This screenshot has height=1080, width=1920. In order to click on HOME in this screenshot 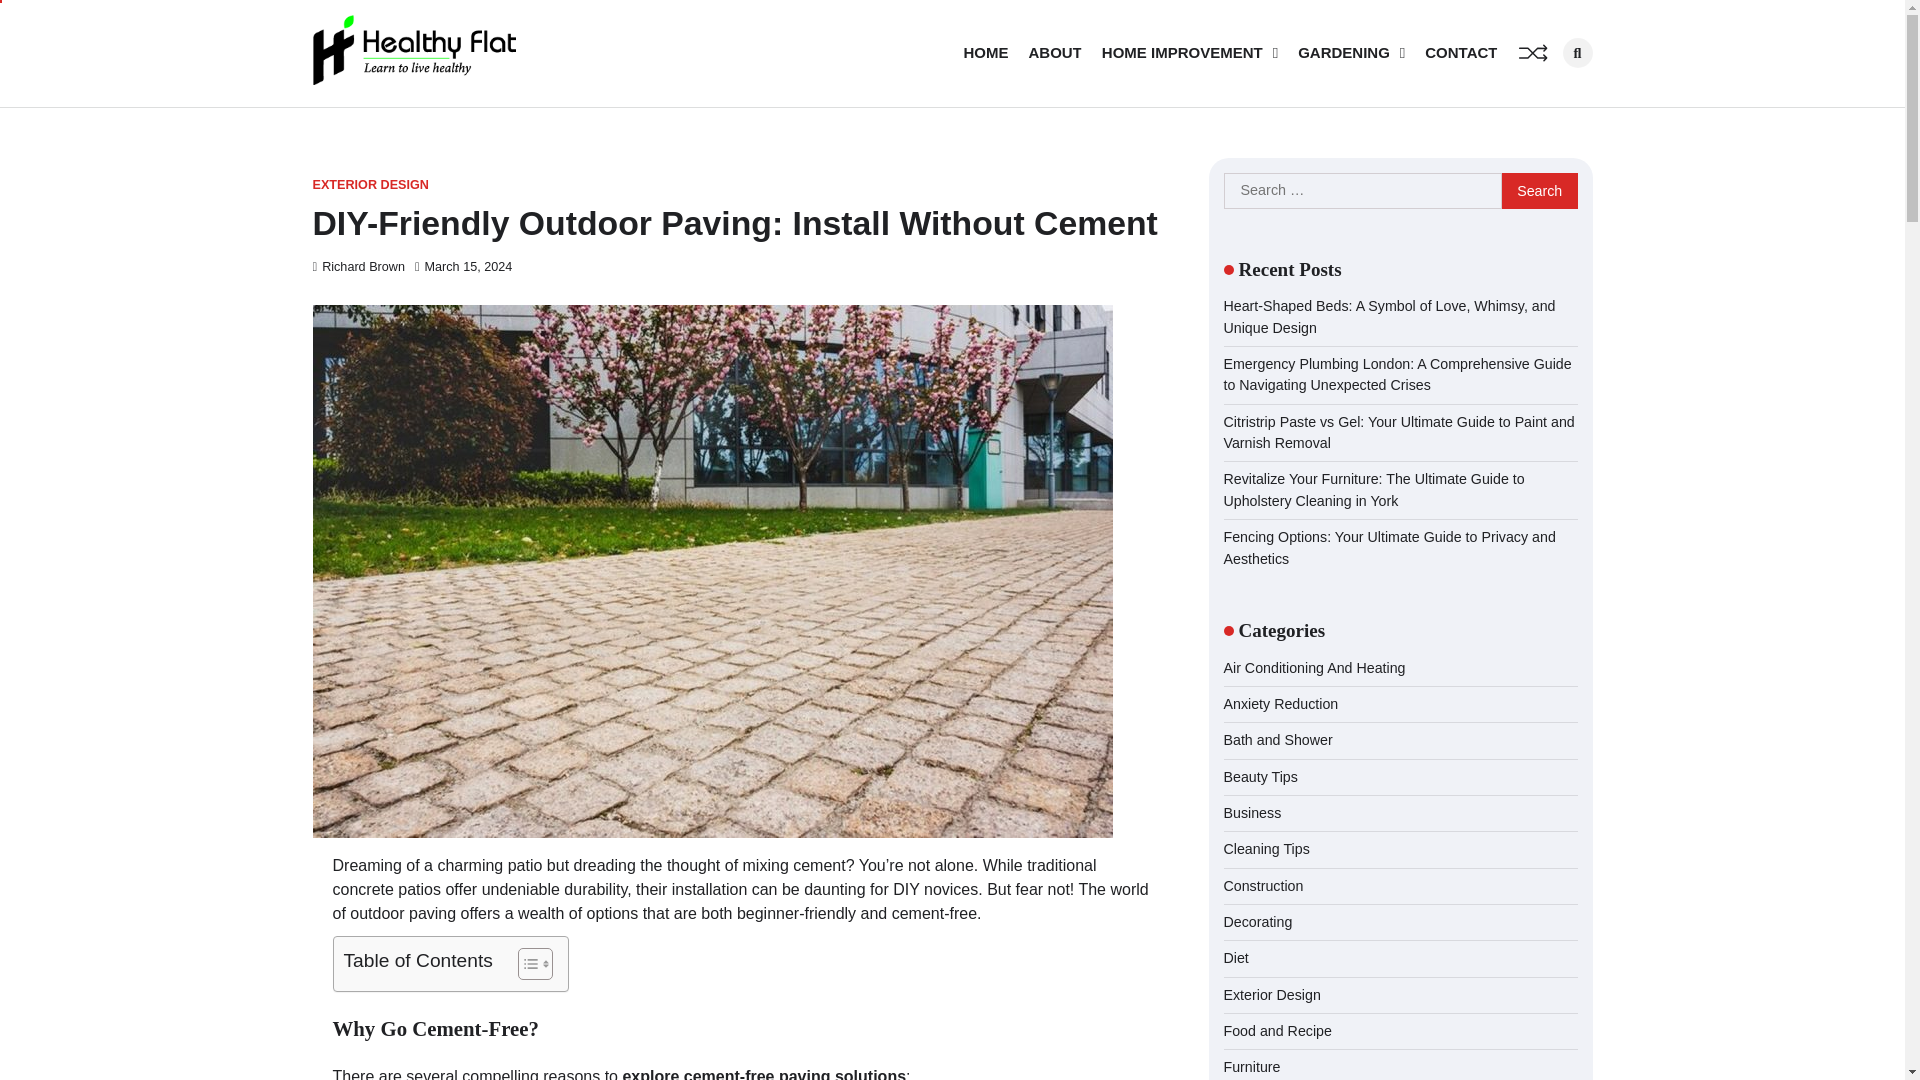, I will do `click(986, 53)`.